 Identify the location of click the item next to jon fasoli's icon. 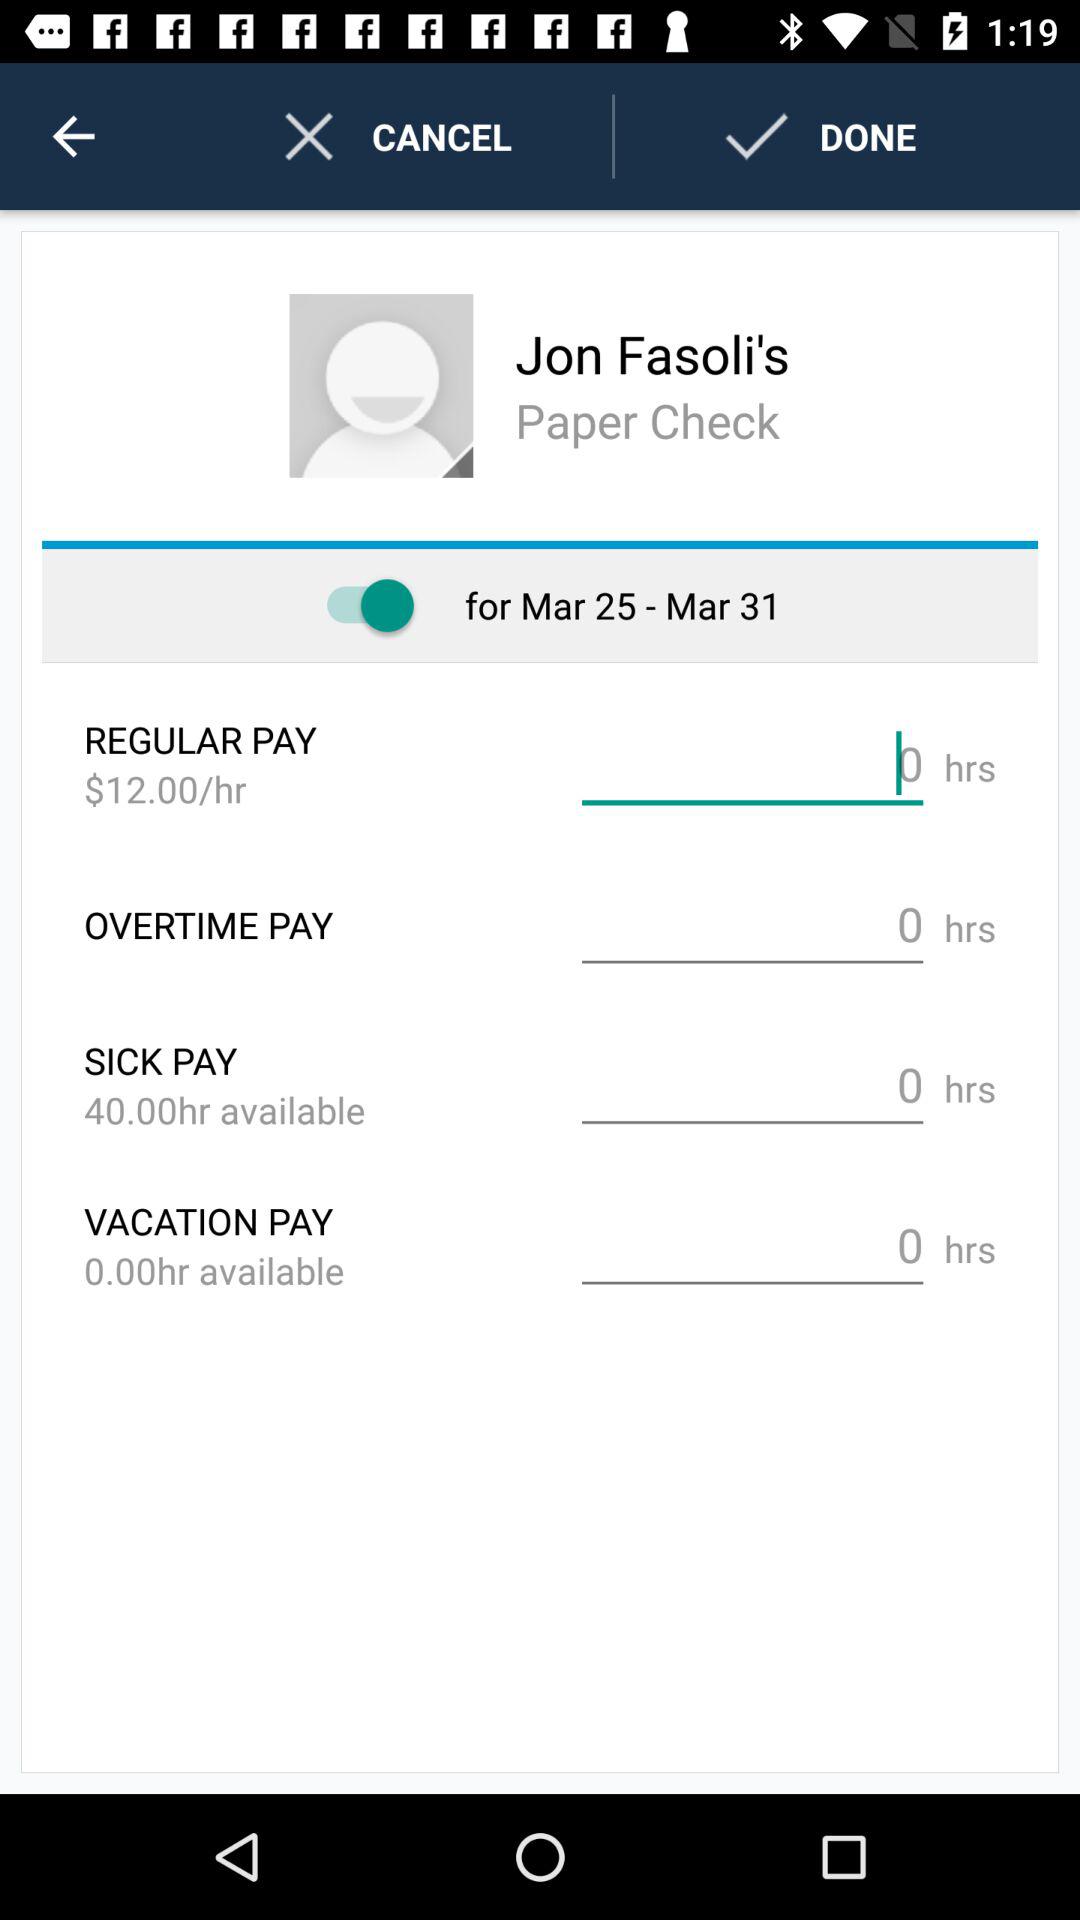
(381, 386).